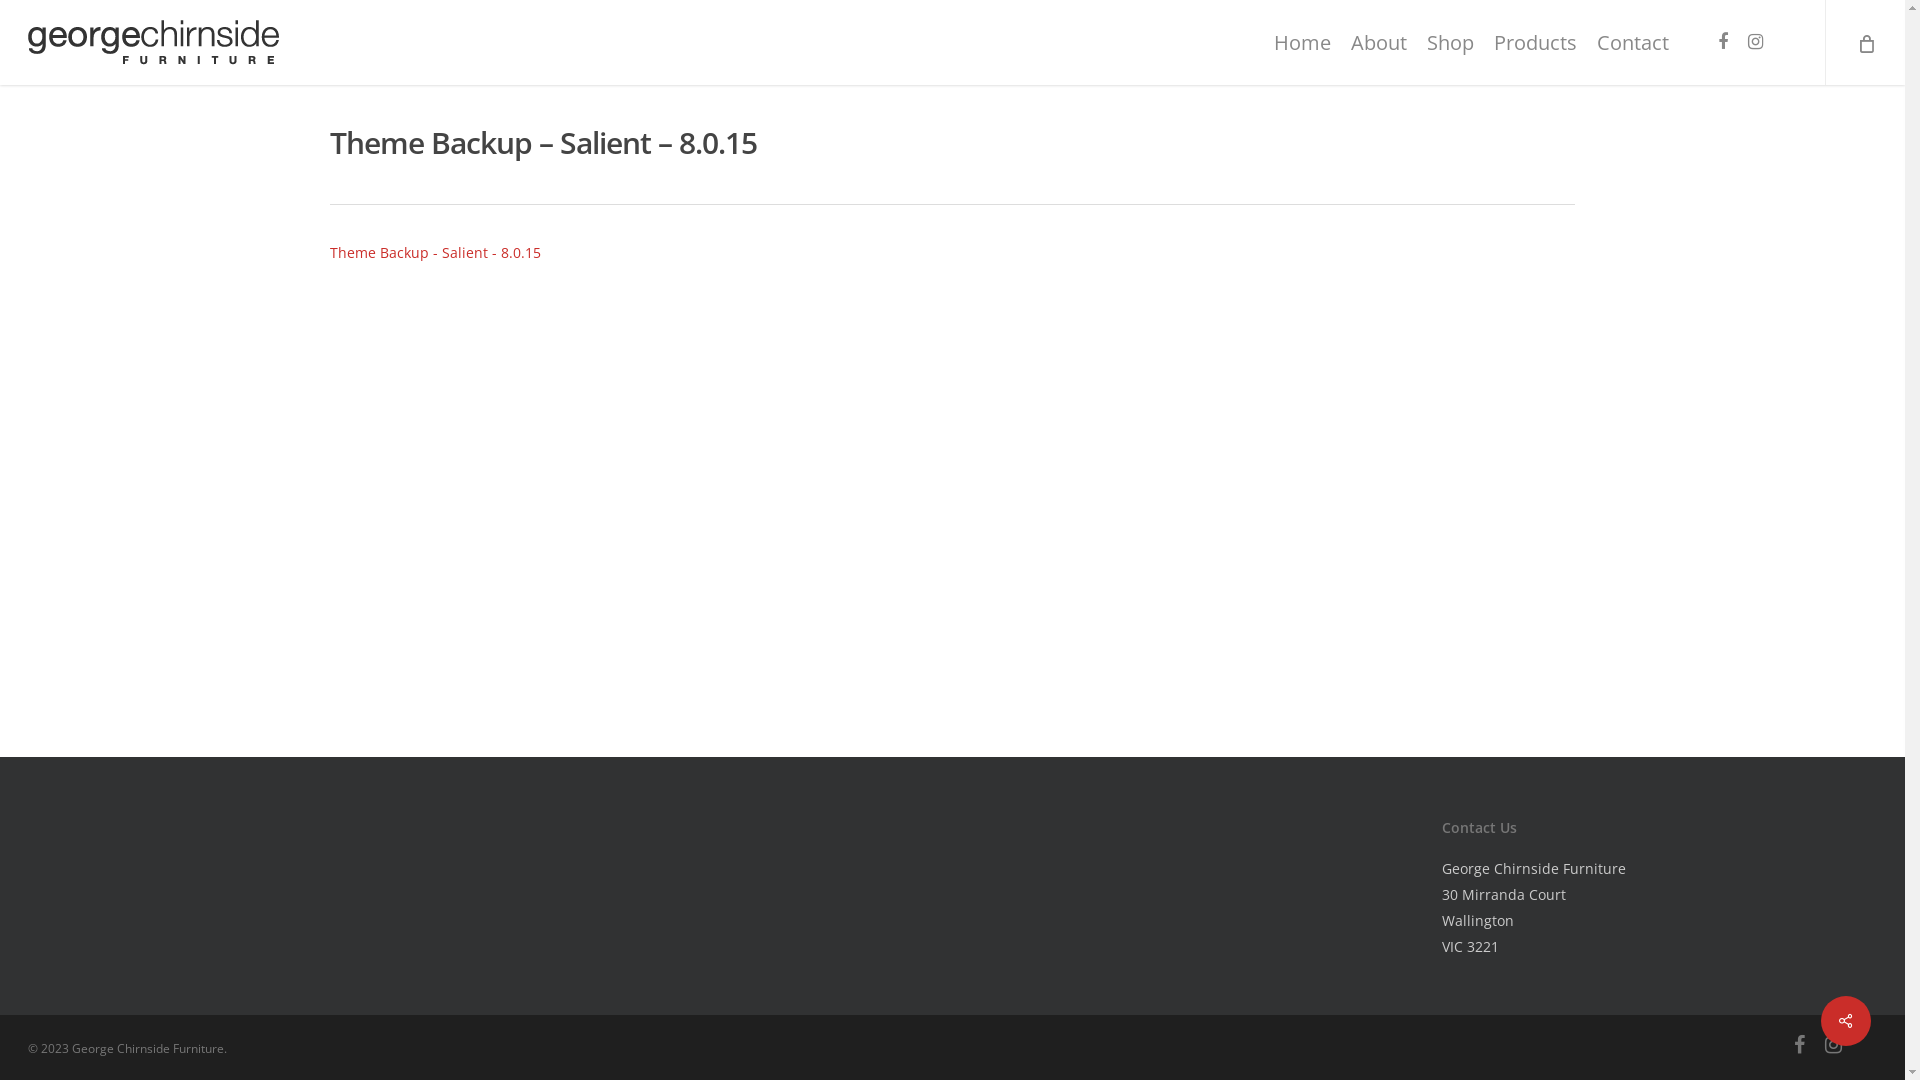 The height and width of the screenshot is (1080, 1920). I want to click on Shop, so click(1450, 42).